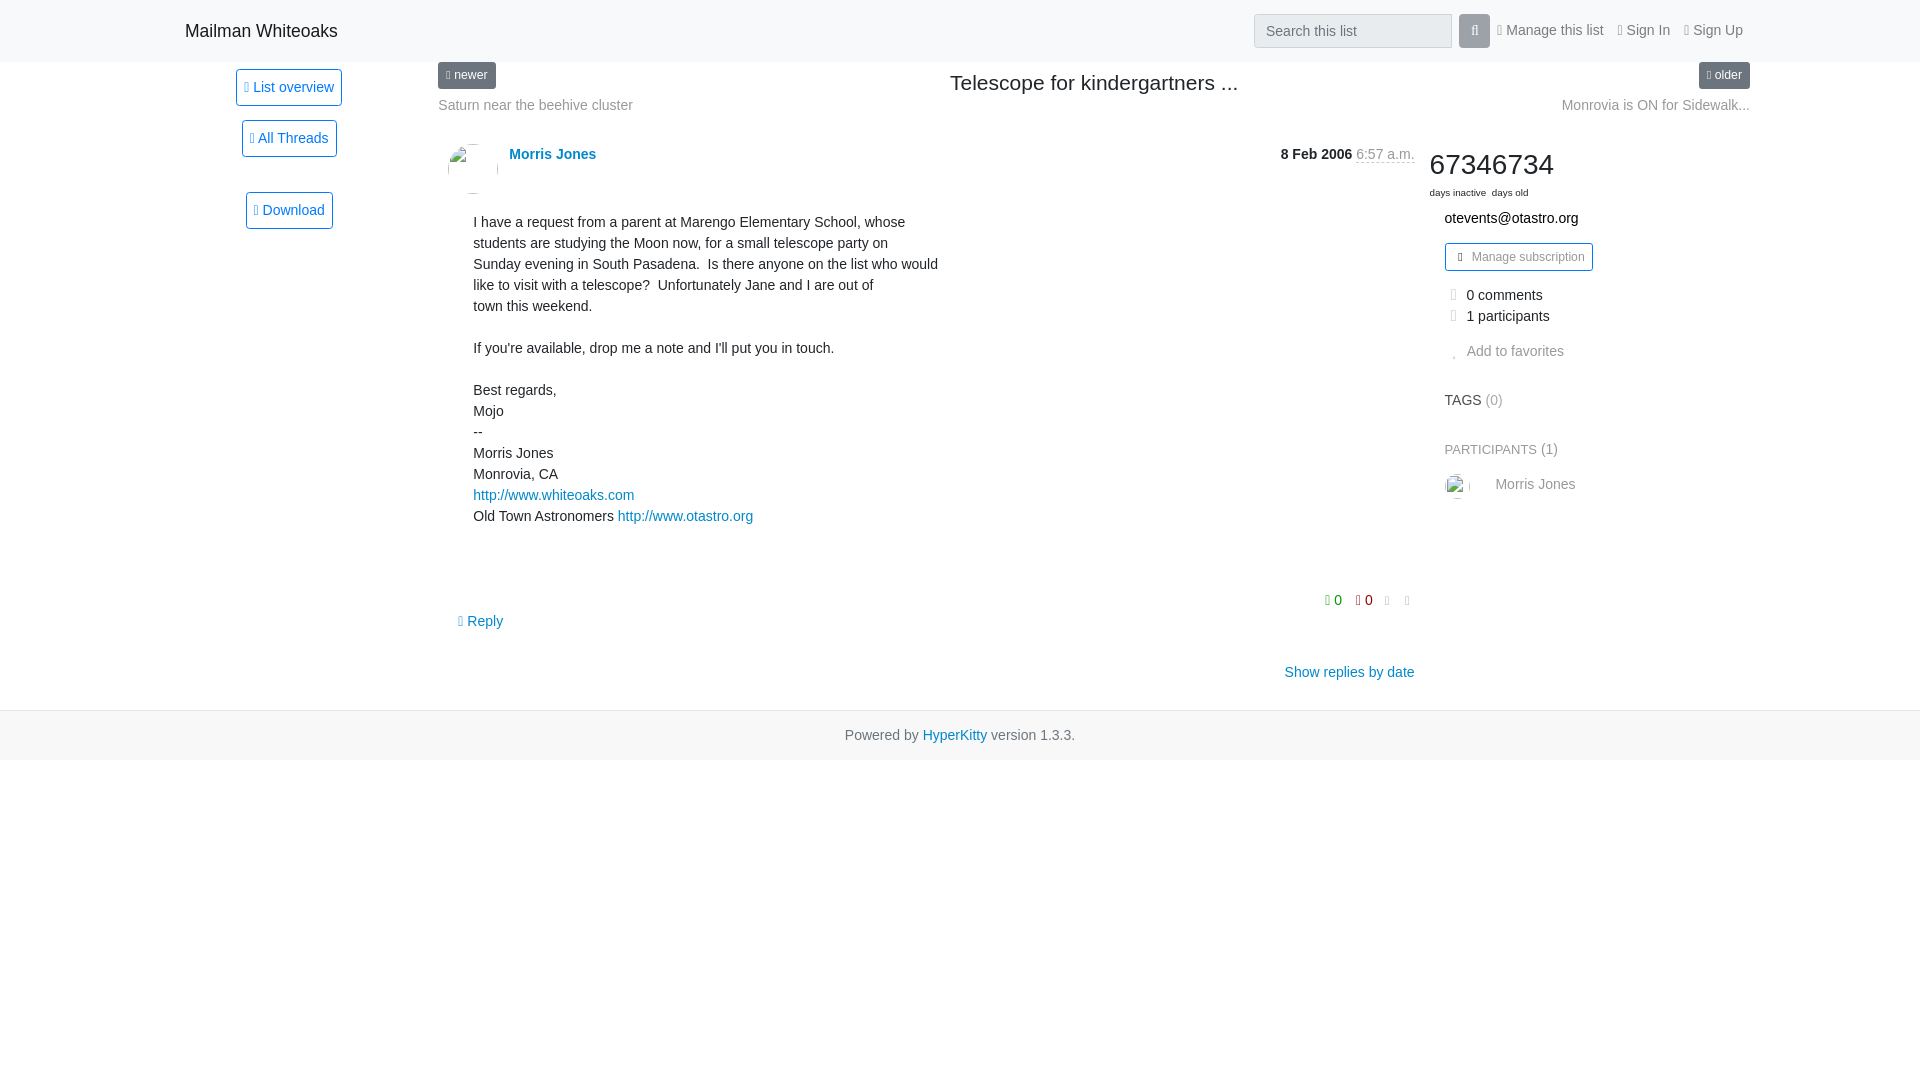 The height and width of the screenshot is (1080, 1920). What do you see at coordinates (1550, 30) in the screenshot?
I see `Manage this list` at bounding box center [1550, 30].